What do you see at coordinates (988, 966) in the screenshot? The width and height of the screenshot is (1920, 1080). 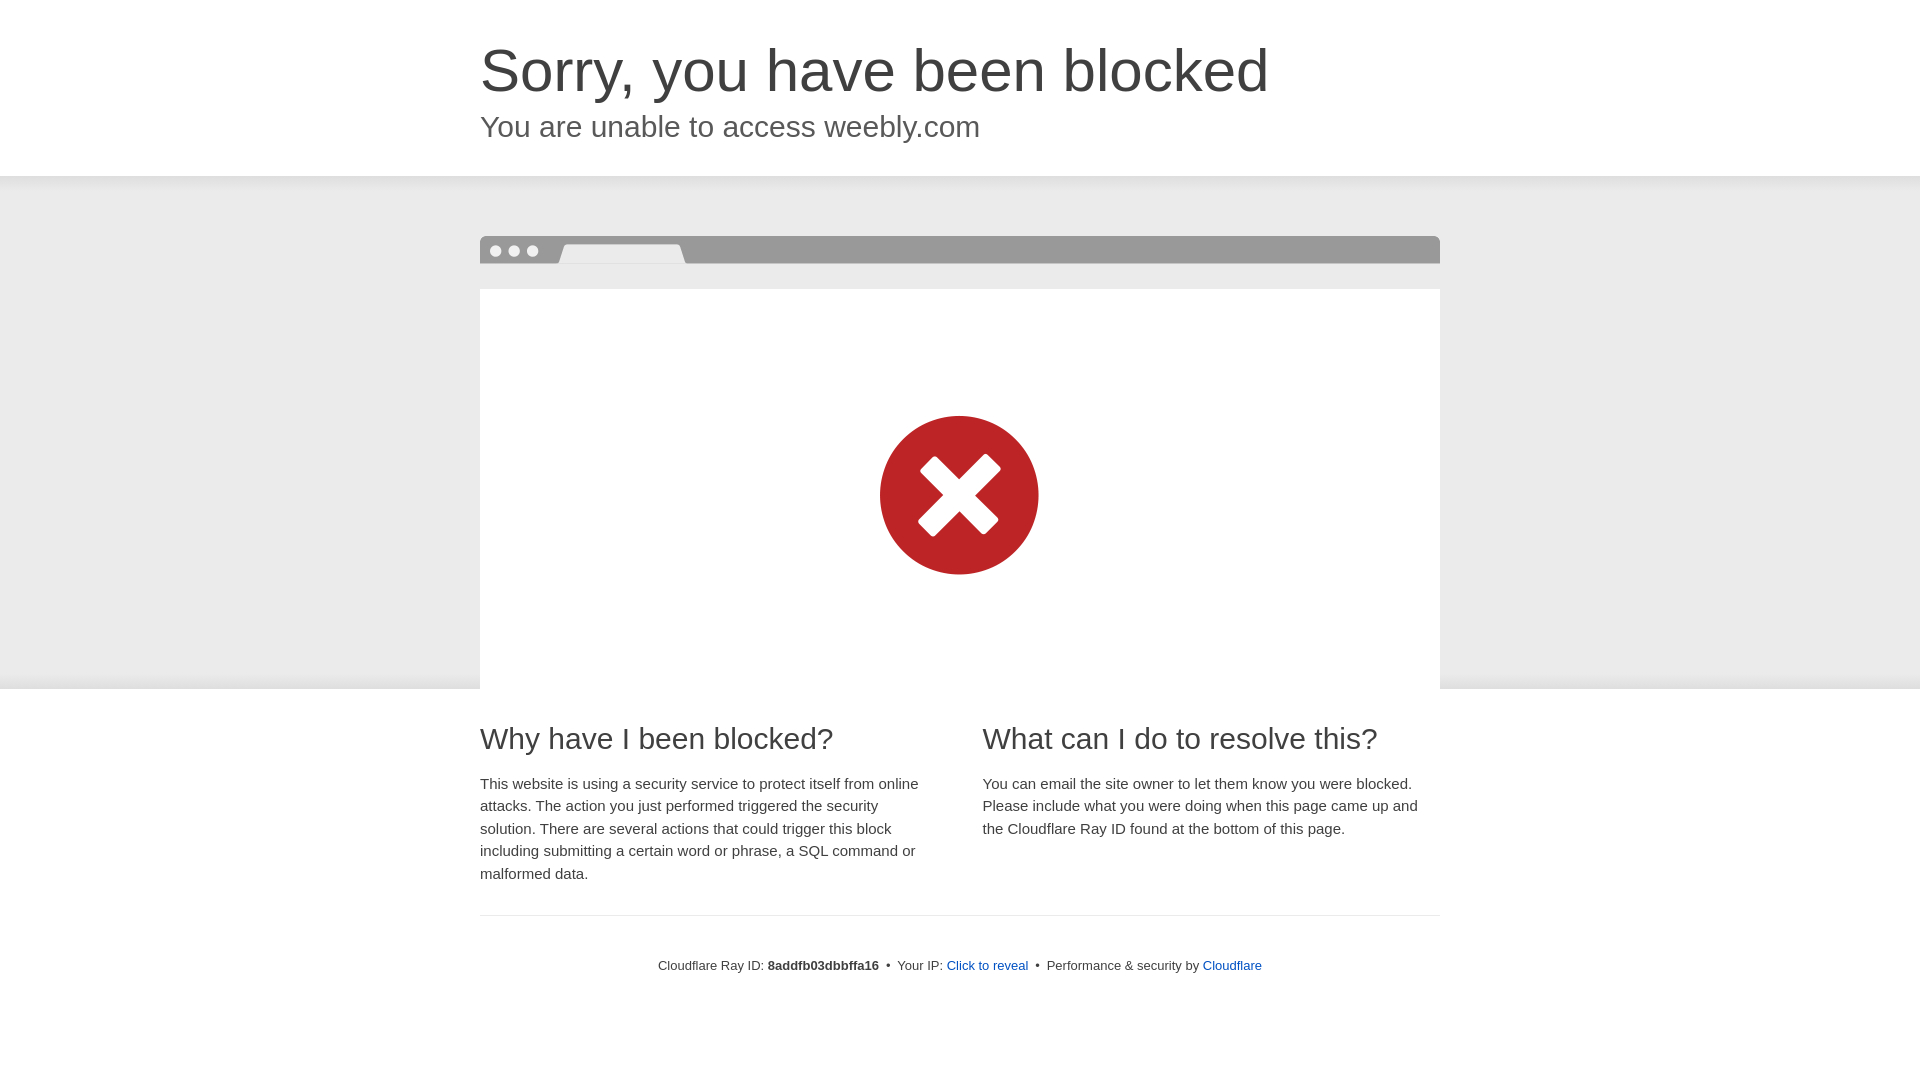 I see `Click to reveal` at bounding box center [988, 966].